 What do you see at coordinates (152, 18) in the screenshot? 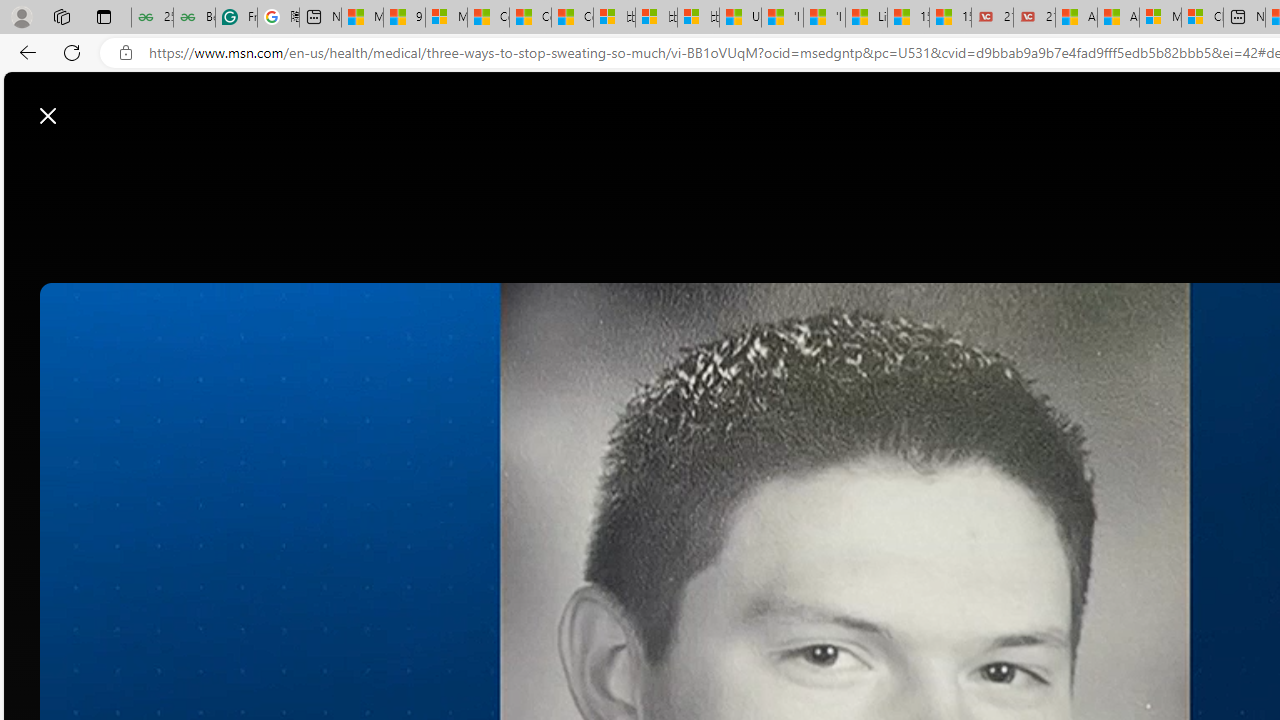
I see `25 Basic Linux Commands For Beginners - GeeksforGeeks` at bounding box center [152, 18].